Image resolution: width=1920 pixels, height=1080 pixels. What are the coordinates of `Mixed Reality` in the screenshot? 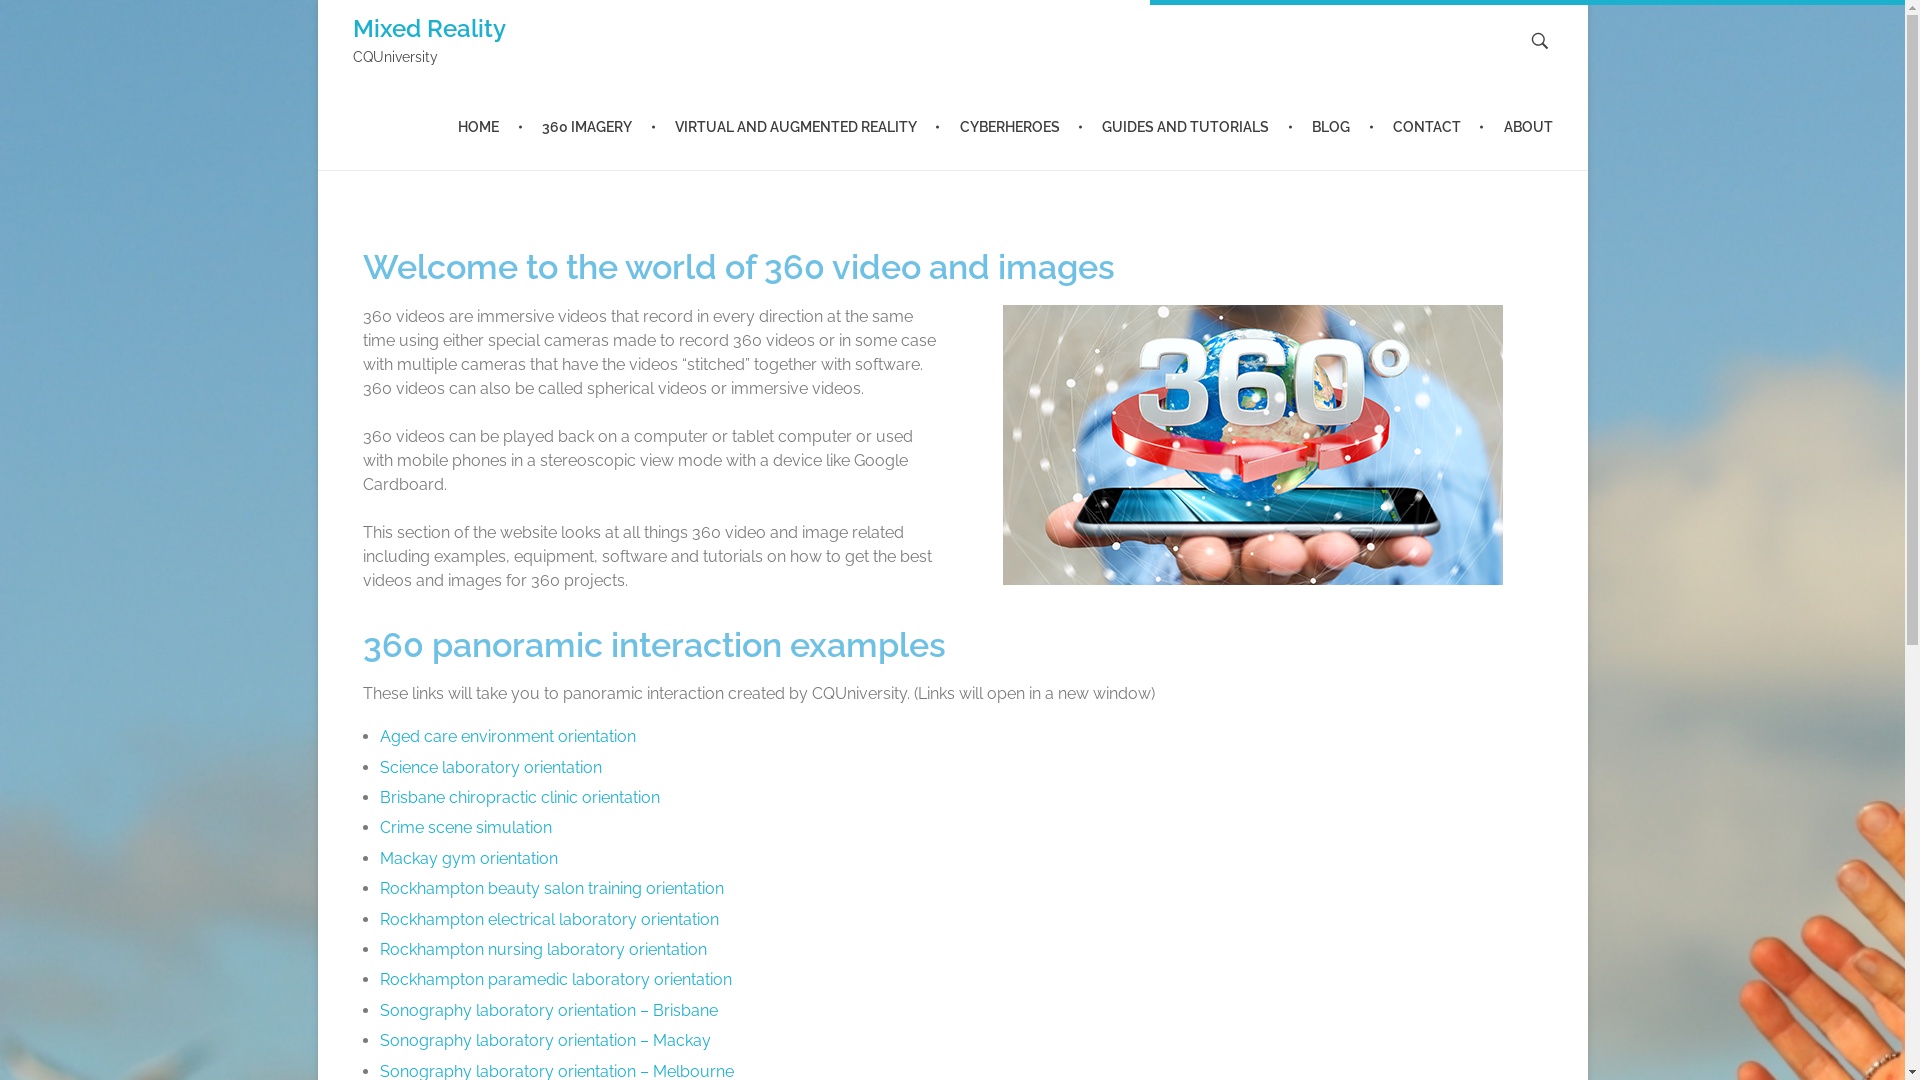 It's located at (428, 28).